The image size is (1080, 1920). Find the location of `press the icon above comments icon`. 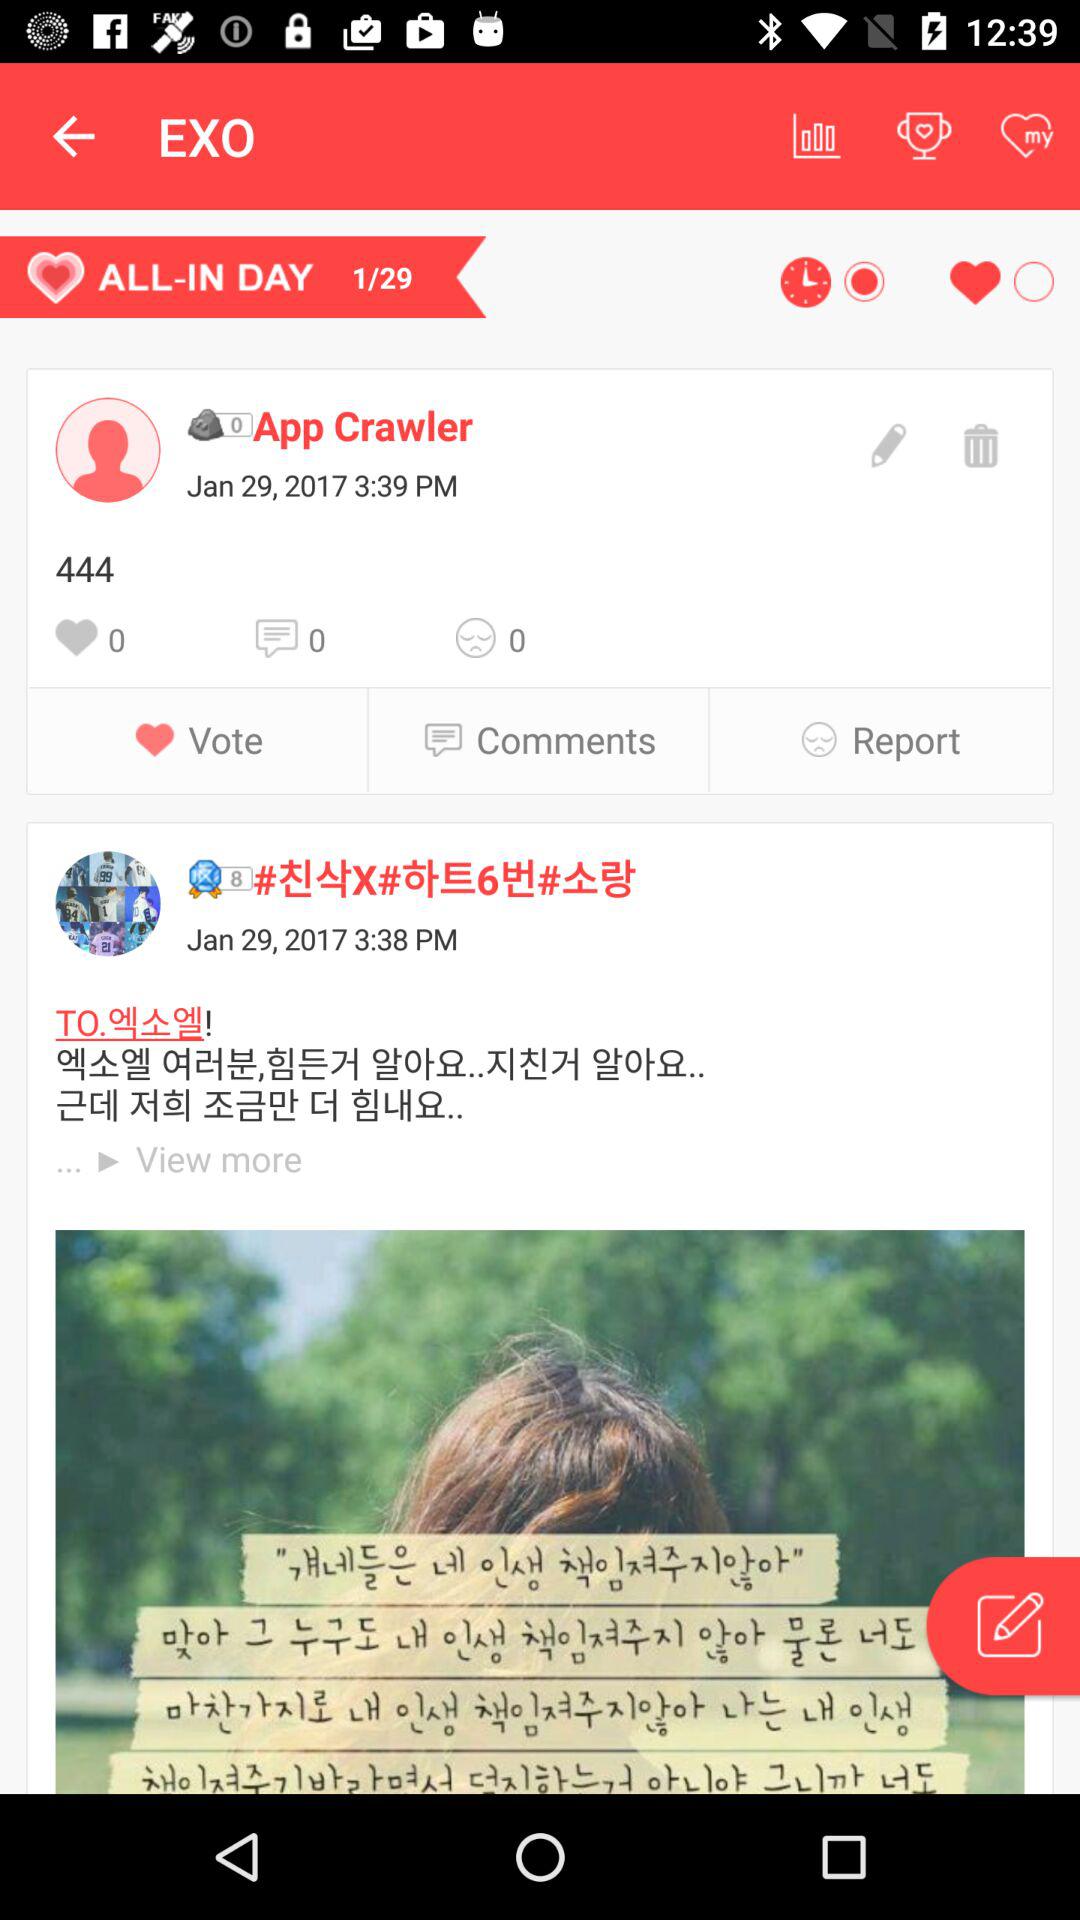

press the icon above comments icon is located at coordinates (482, 638).